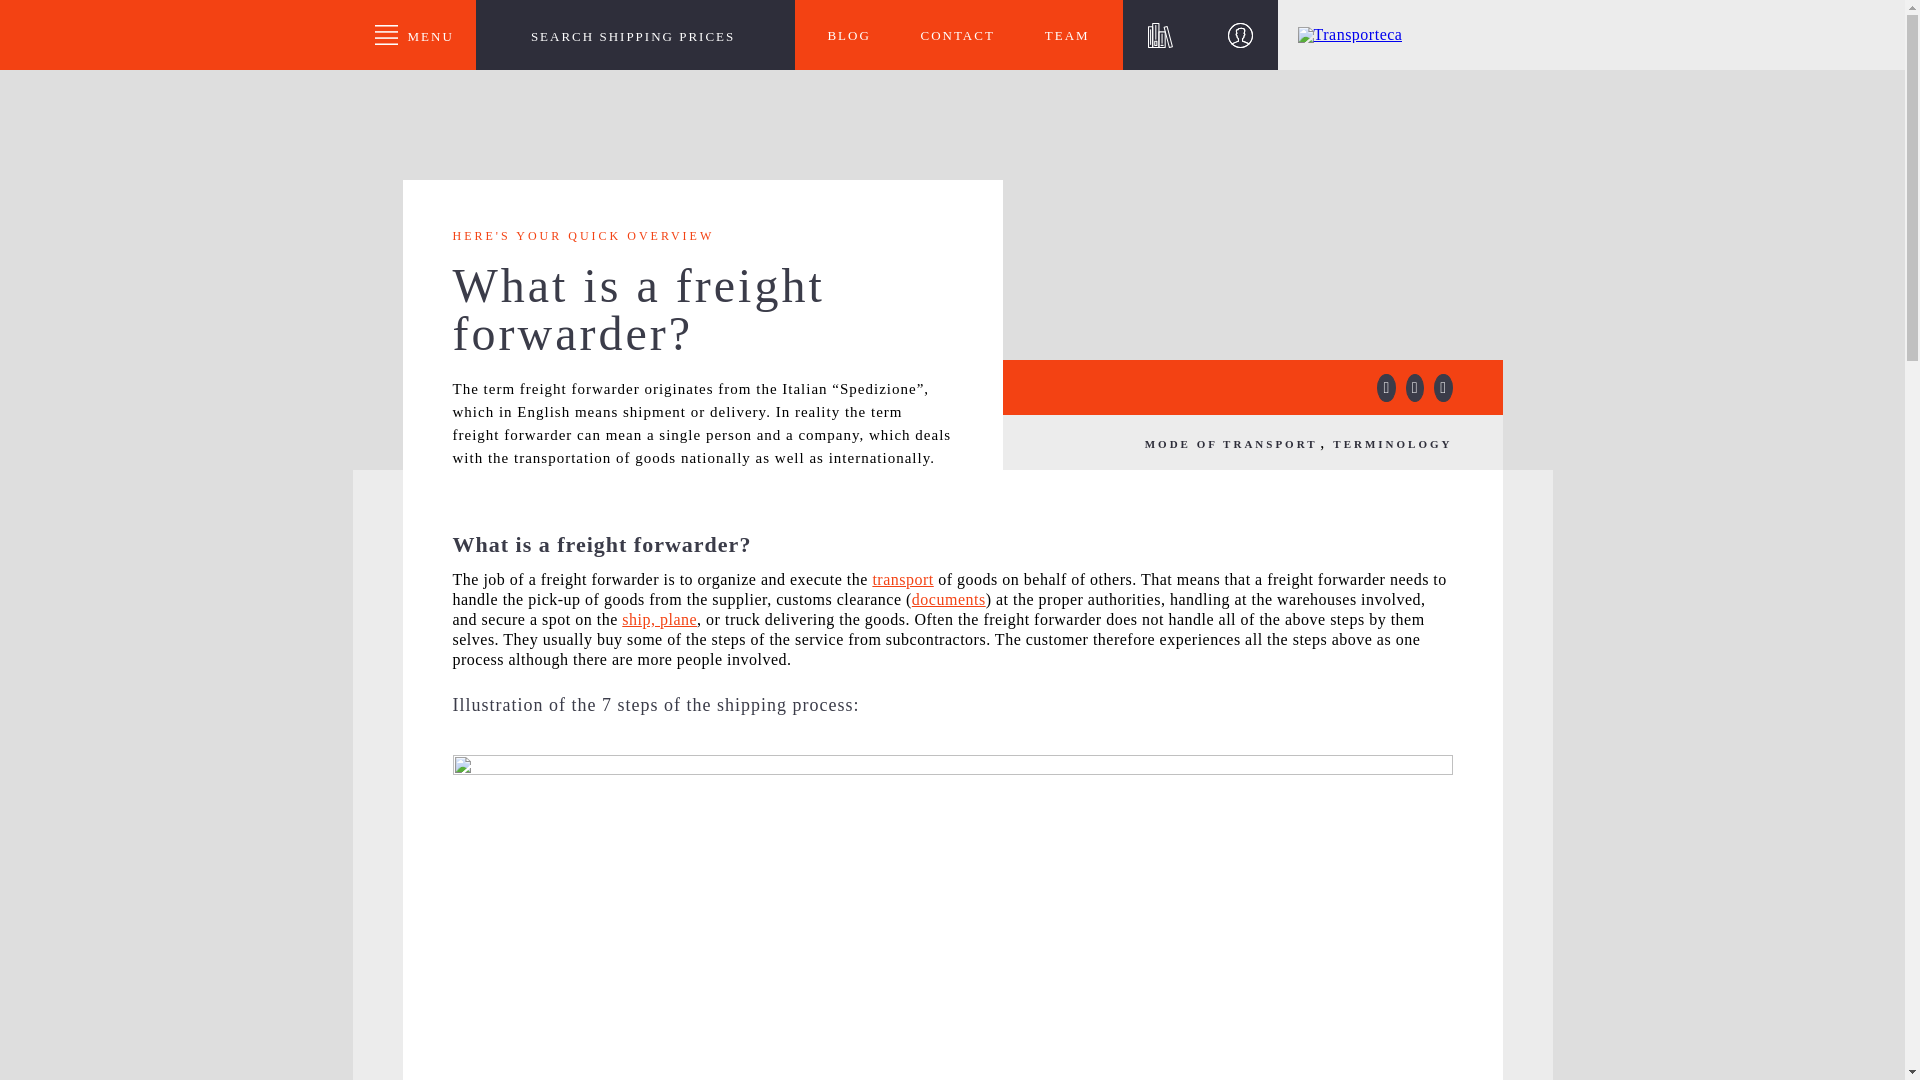 Image resolution: width=1920 pixels, height=1080 pixels. What do you see at coordinates (902, 579) in the screenshot?
I see `transport` at bounding box center [902, 579].